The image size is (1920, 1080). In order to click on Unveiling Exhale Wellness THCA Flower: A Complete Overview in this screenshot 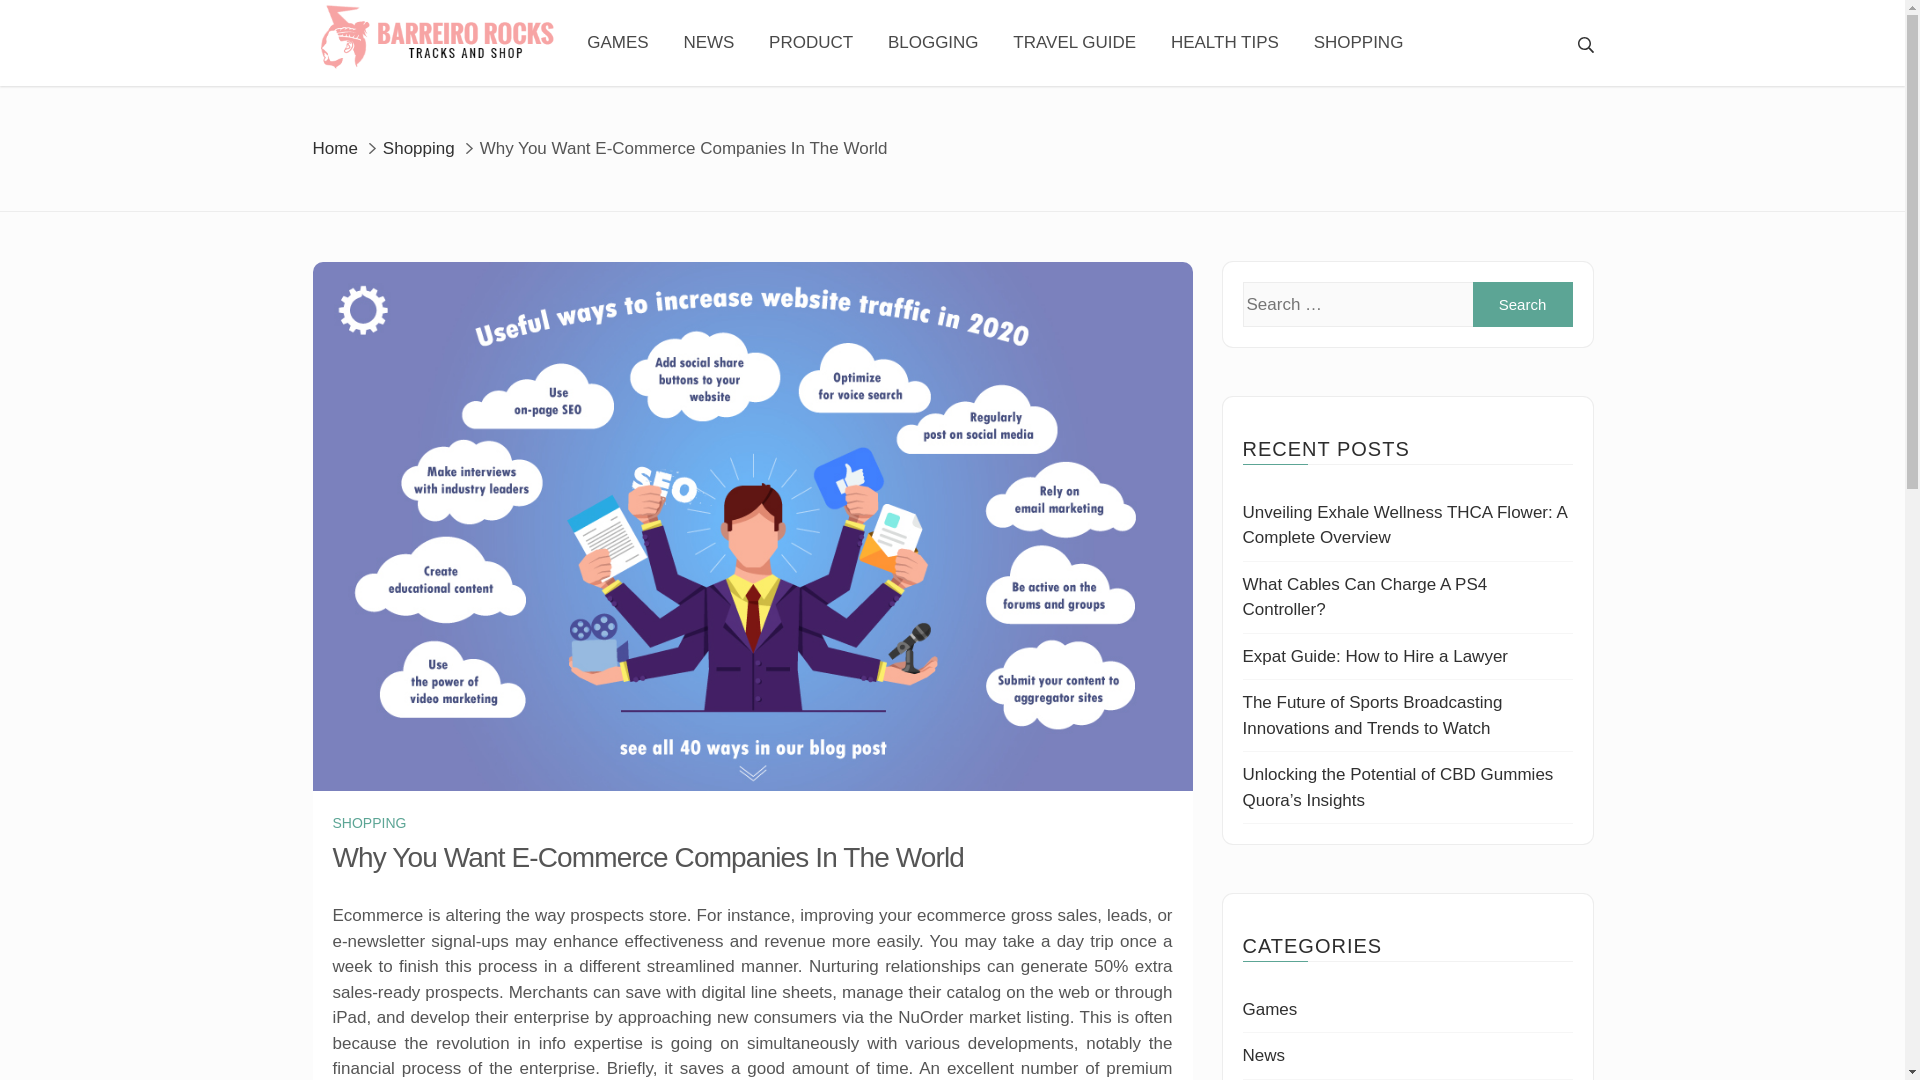, I will do `click(1404, 525)`.